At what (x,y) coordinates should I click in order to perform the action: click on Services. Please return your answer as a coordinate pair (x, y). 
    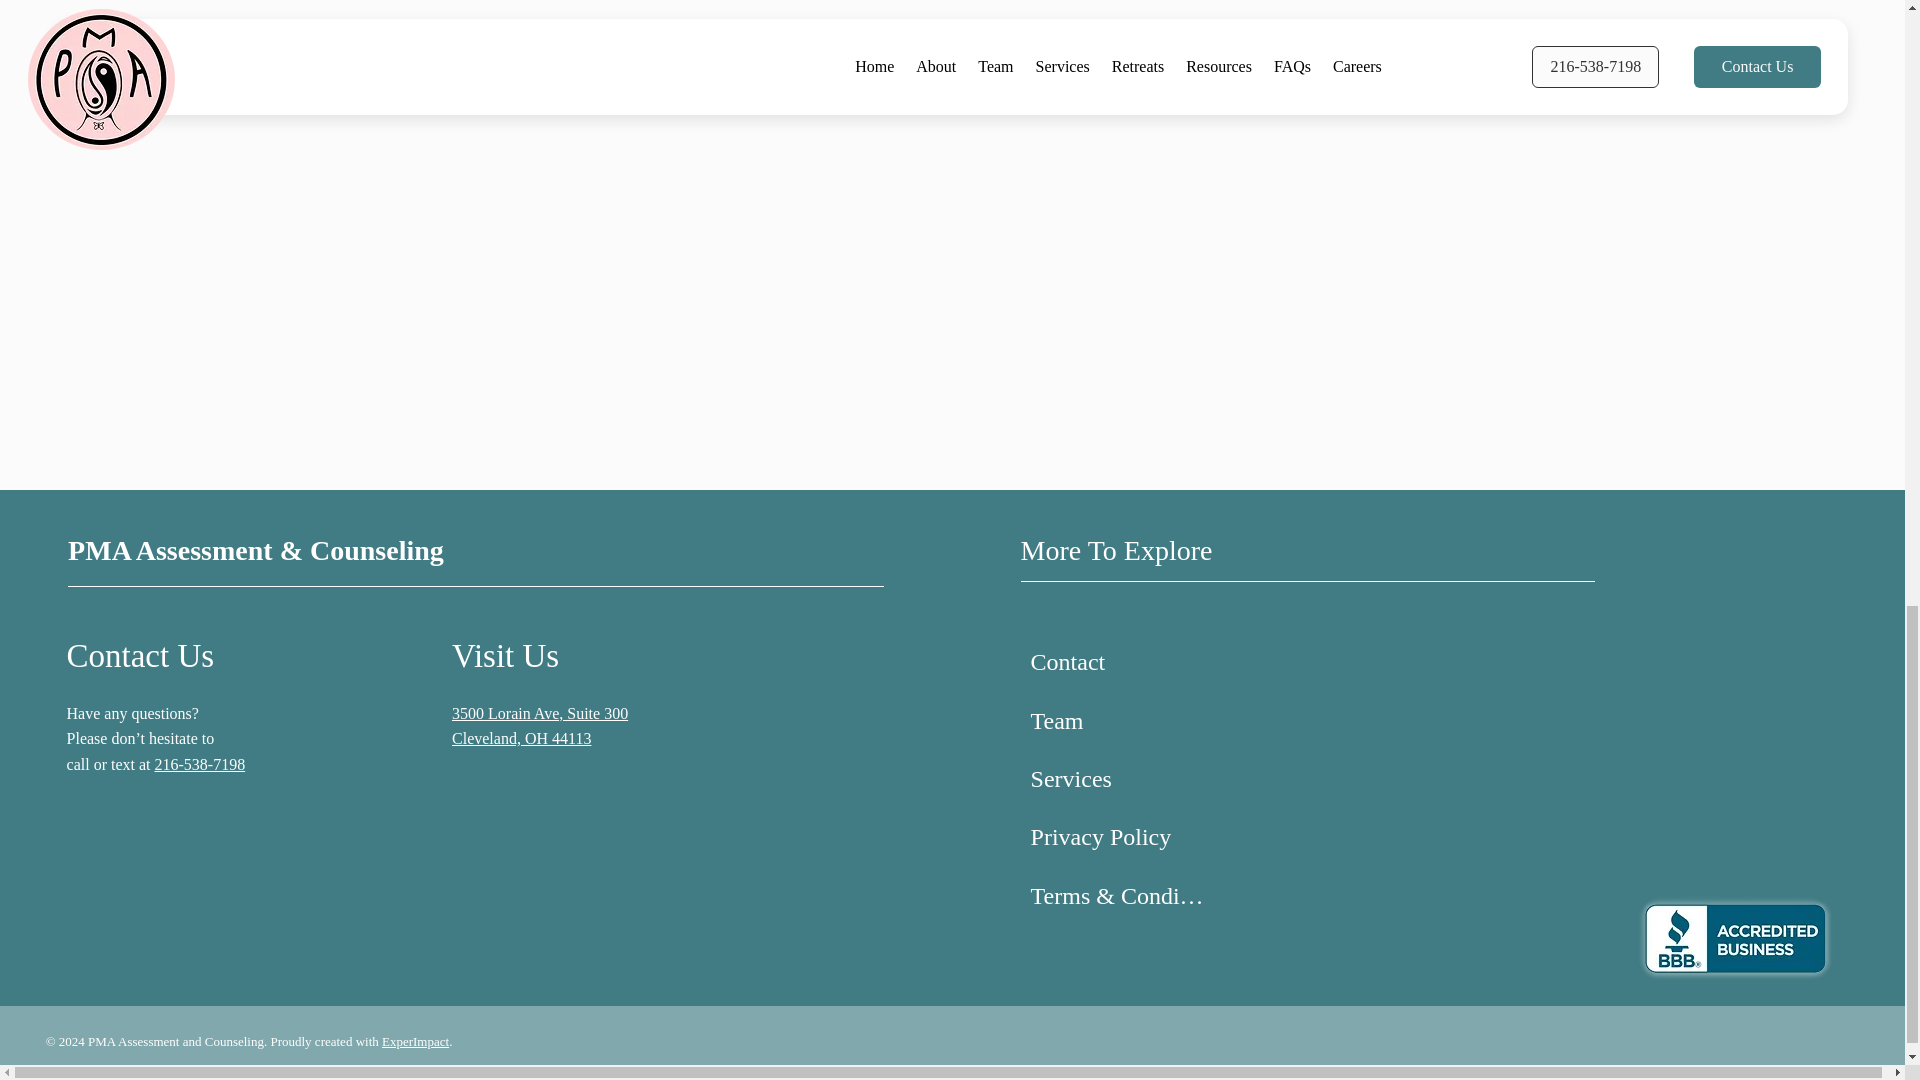
    Looking at the image, I should click on (1115, 778).